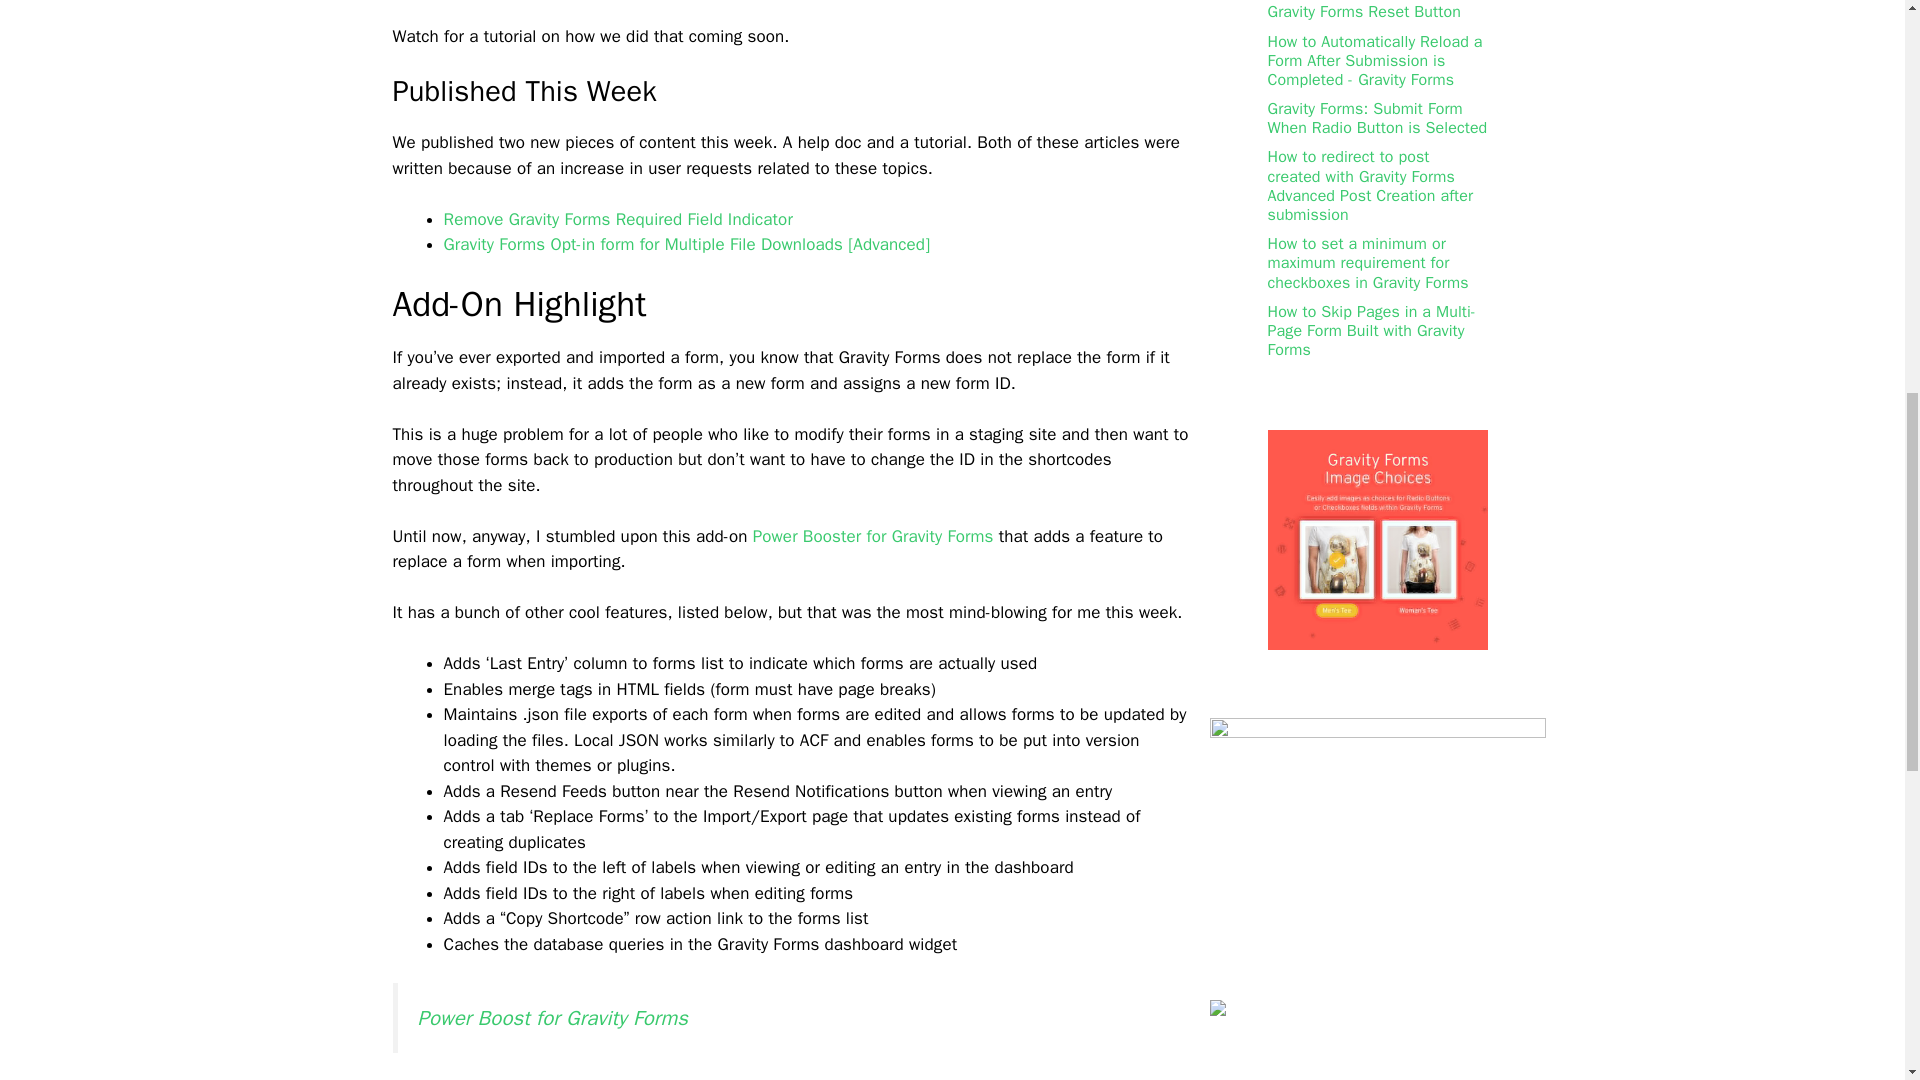 The width and height of the screenshot is (1920, 1080). I want to click on Gravity Forms Reset Button, so click(1364, 12).